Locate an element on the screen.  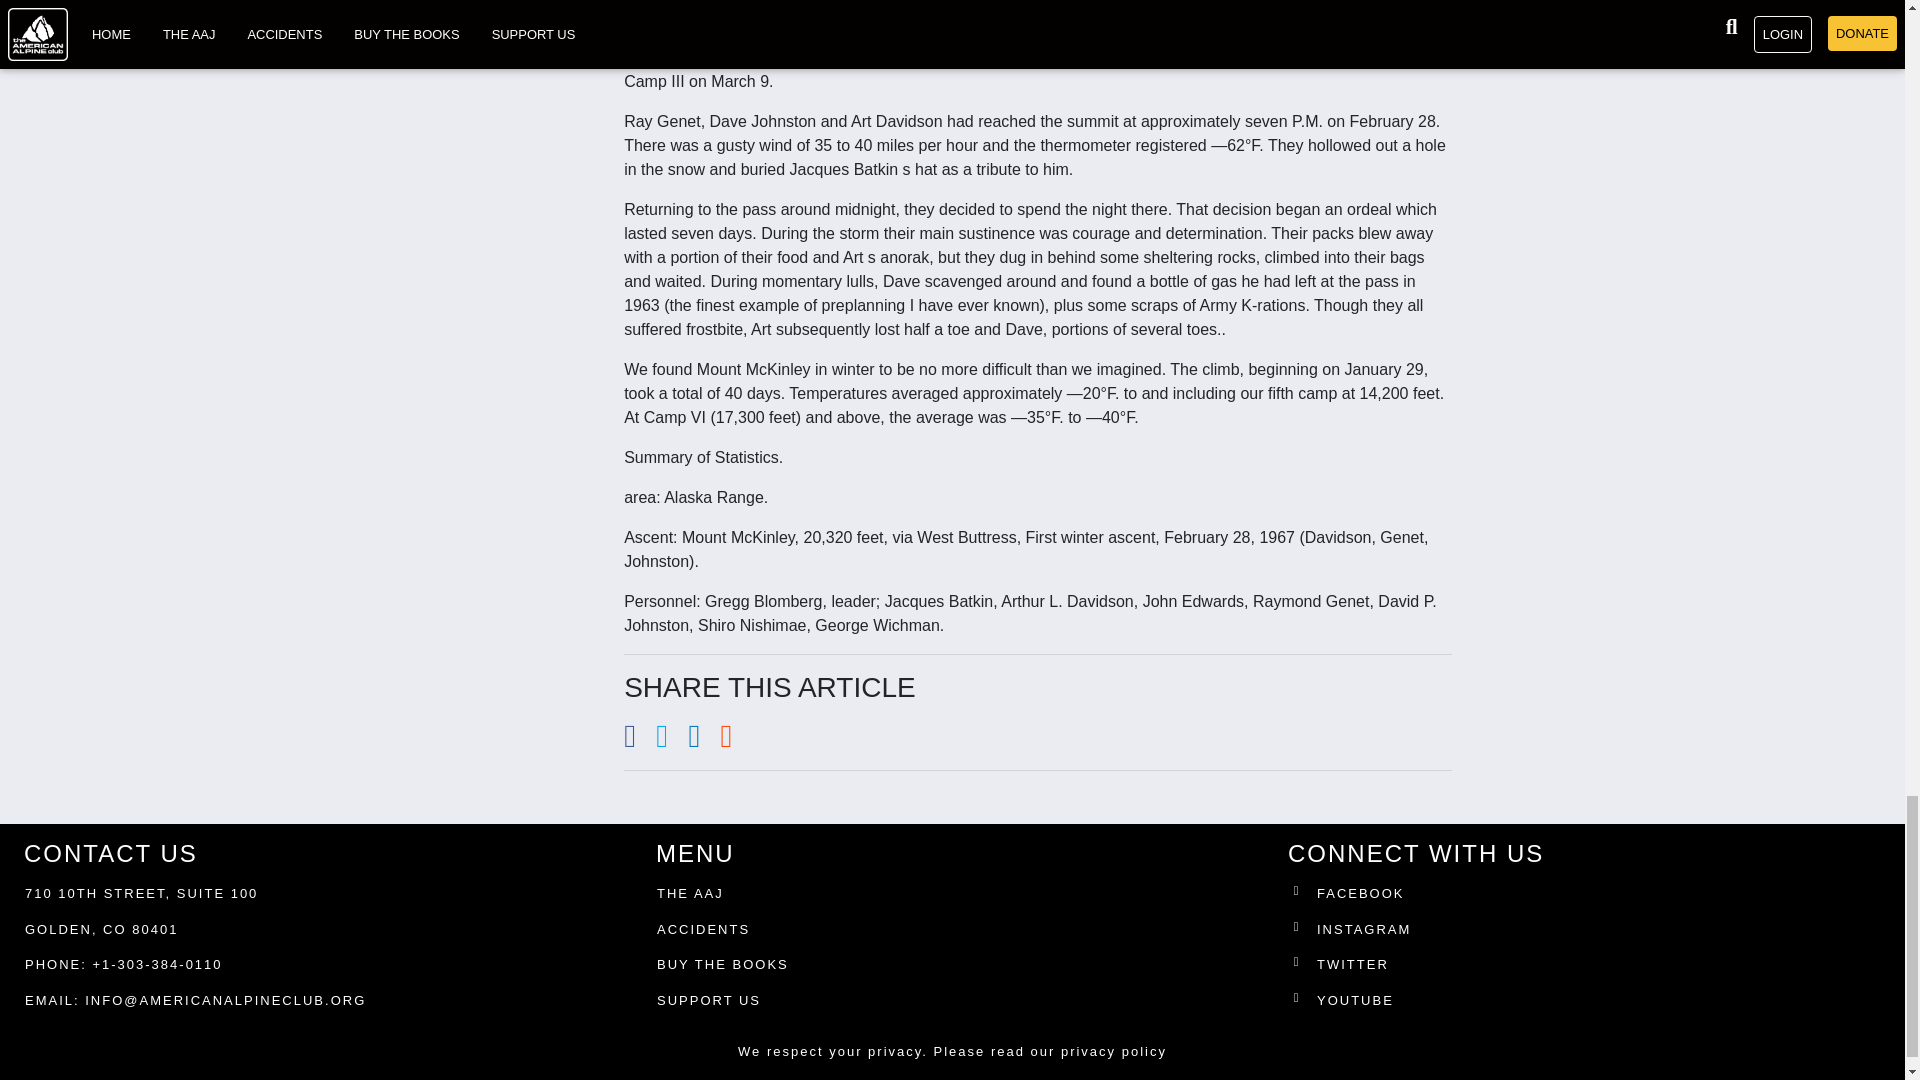
FACEBOOK is located at coordinates (1588, 898).